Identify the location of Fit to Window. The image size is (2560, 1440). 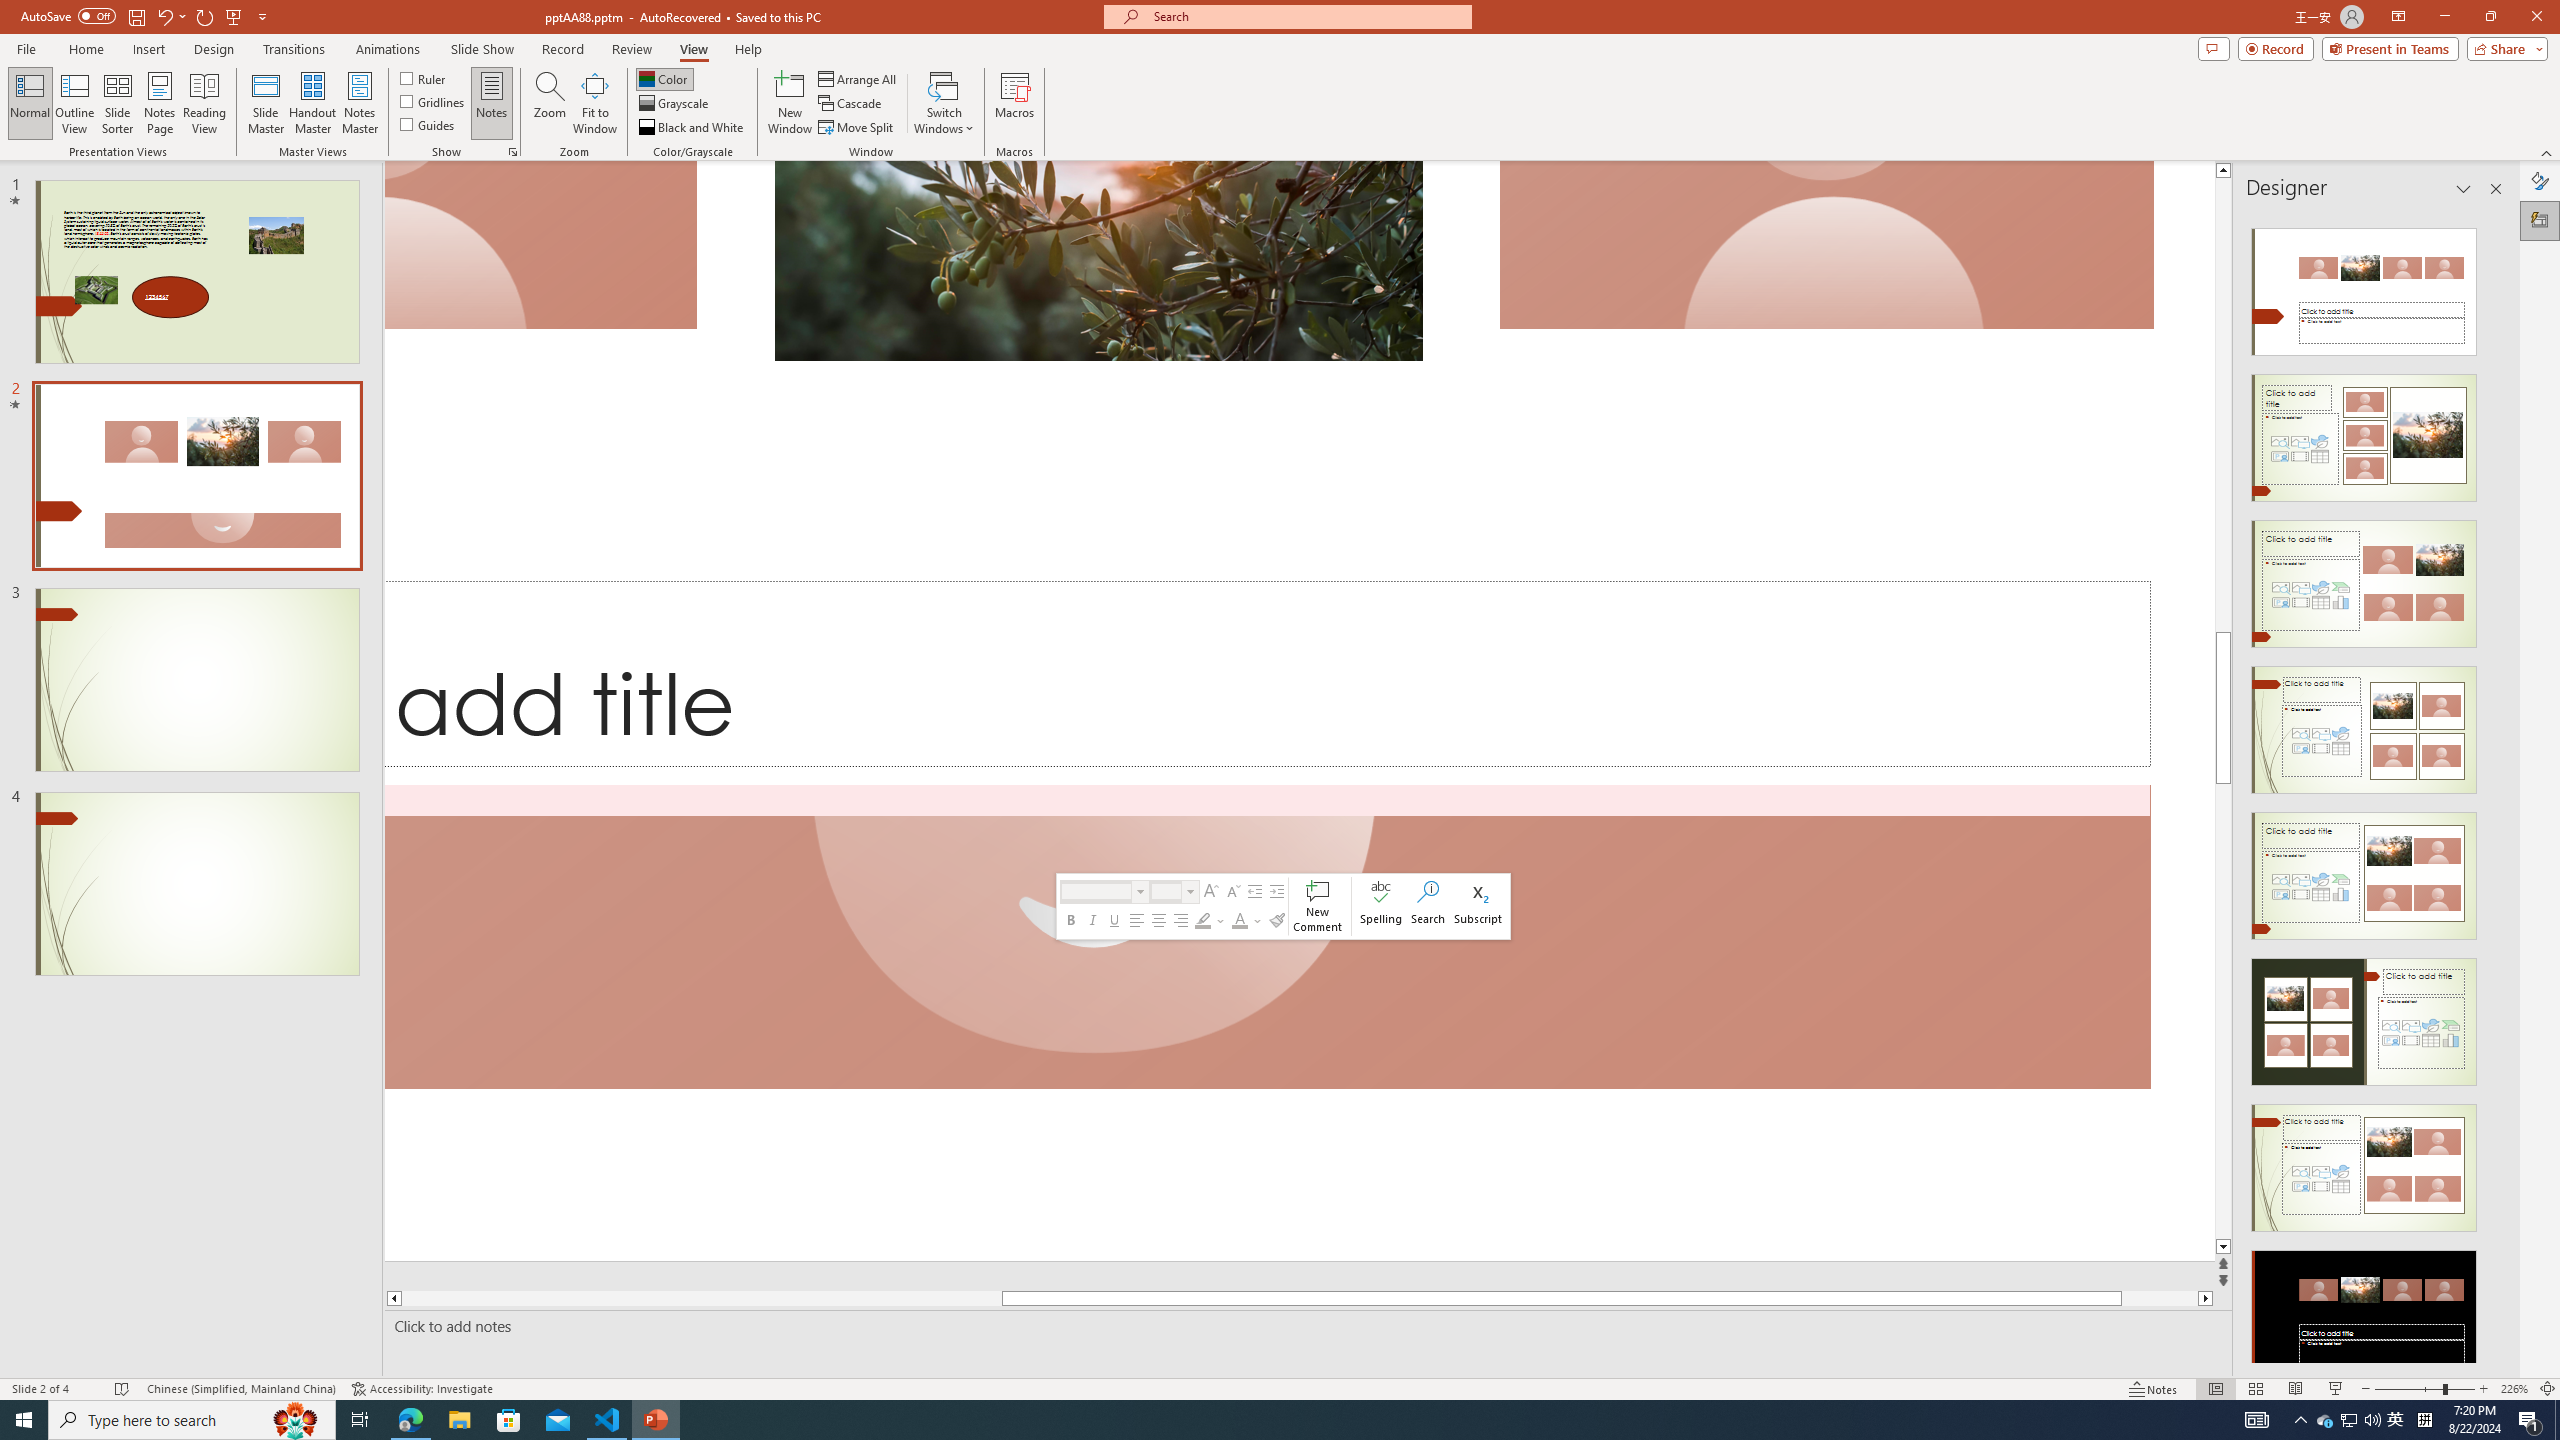
(594, 103).